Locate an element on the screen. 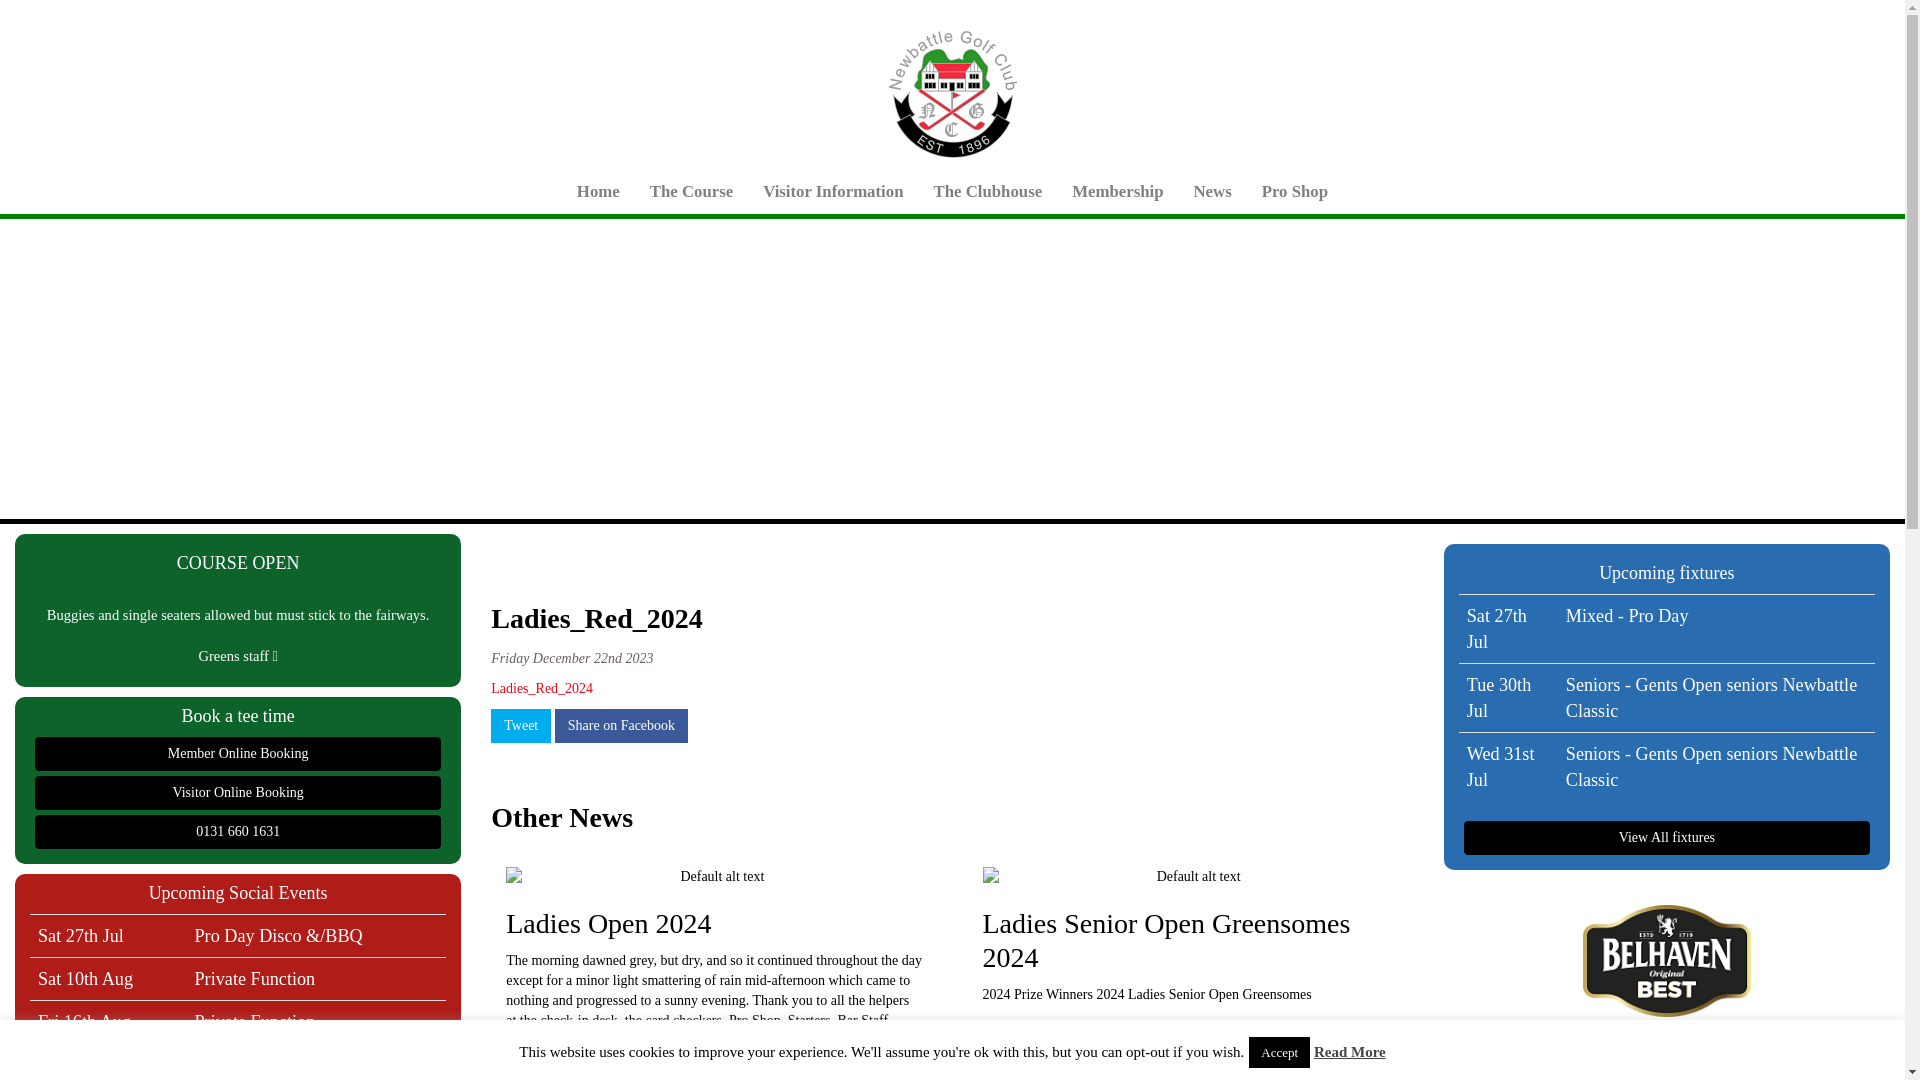  Newbattle Open Mixed Greensomes 2024 is located at coordinates (714, 1070).